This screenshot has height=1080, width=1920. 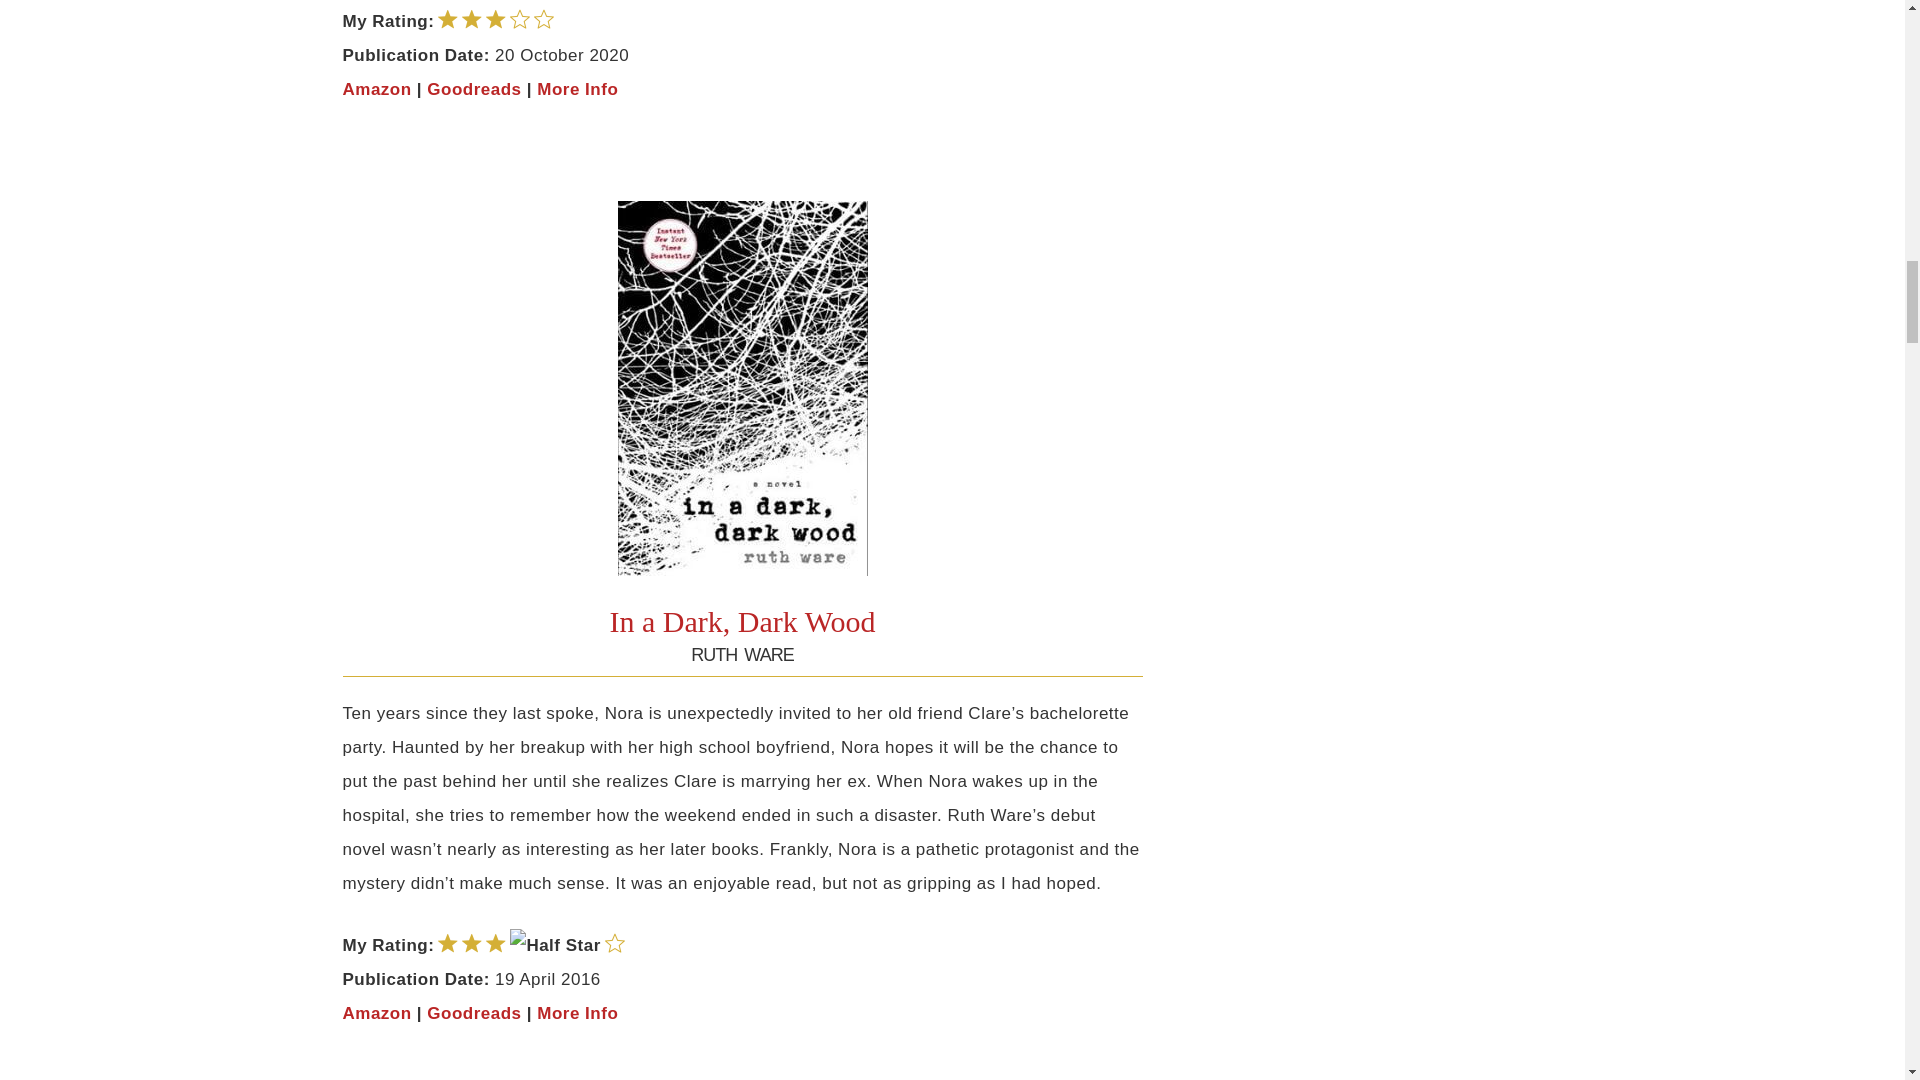 I want to click on Goodreads, so click(x=473, y=1013).